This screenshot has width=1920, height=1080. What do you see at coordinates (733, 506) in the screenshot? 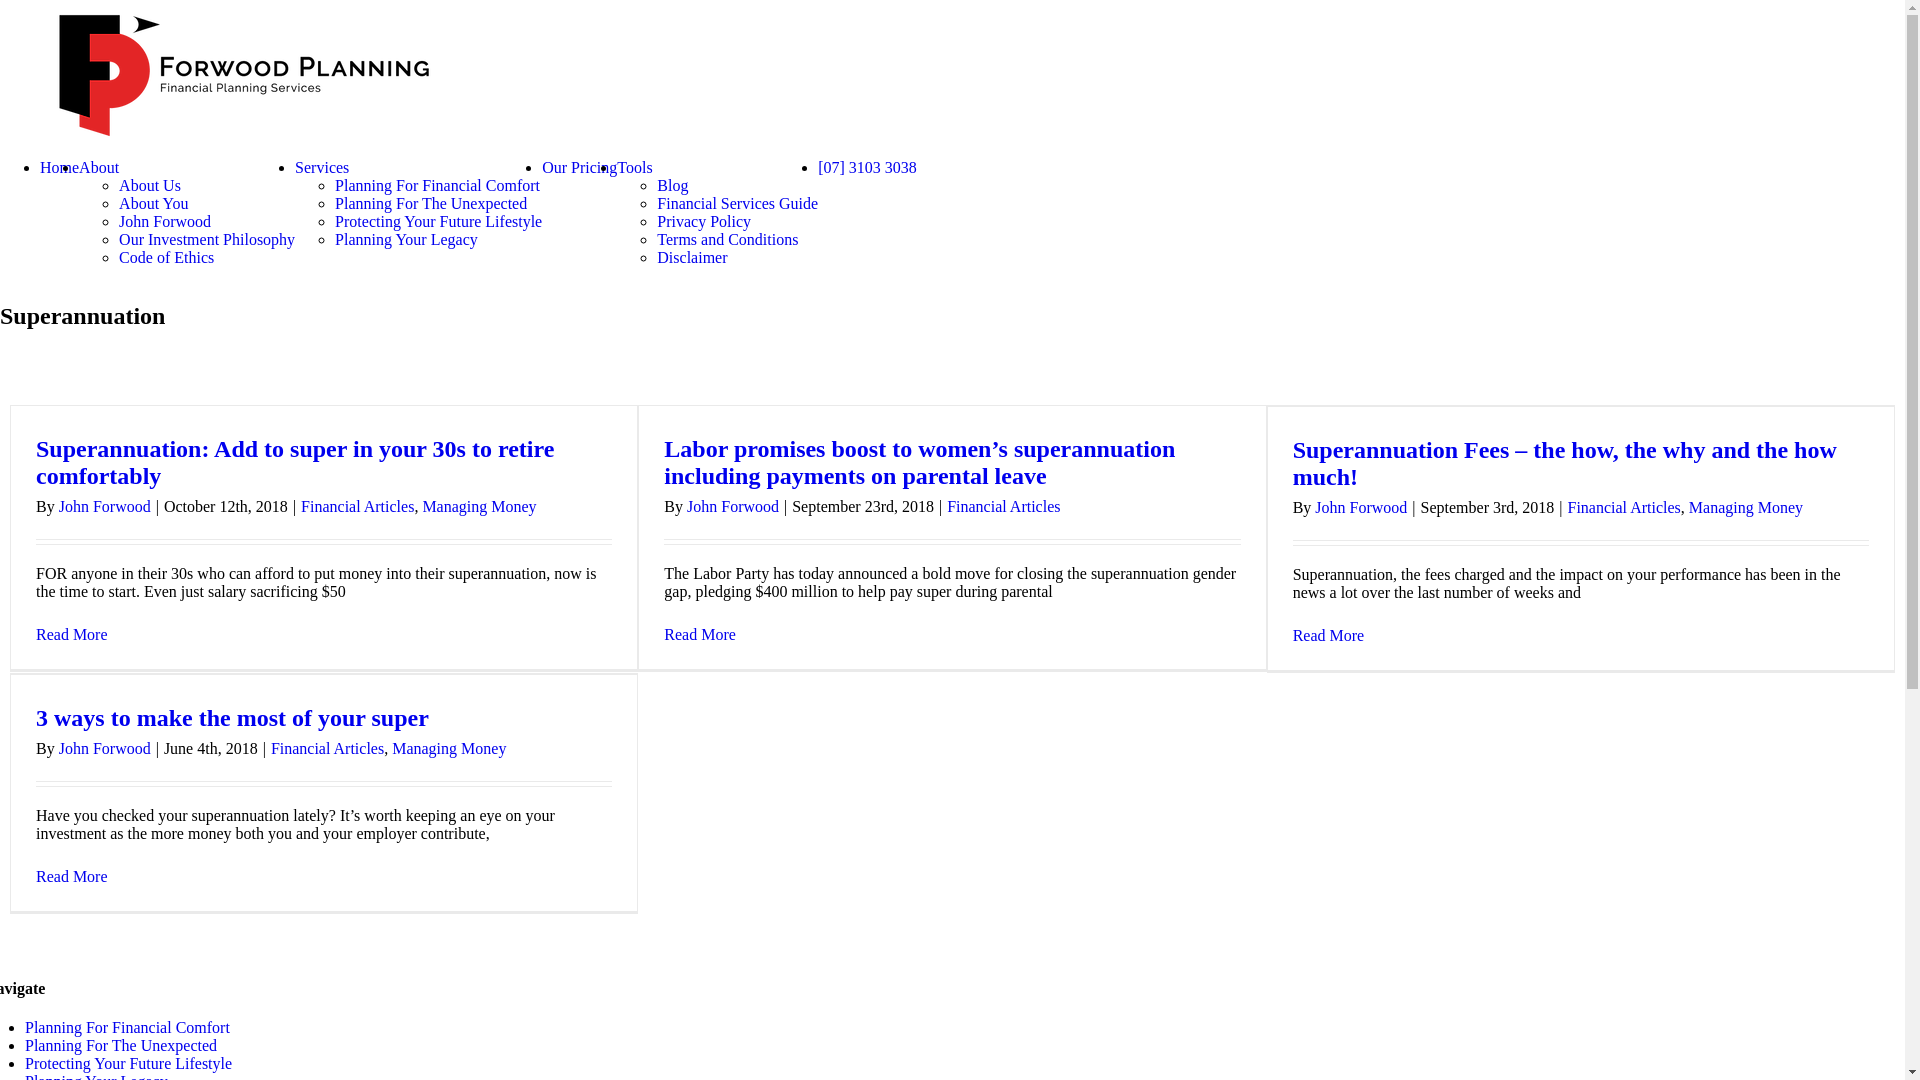
I see `John Forwood` at bounding box center [733, 506].